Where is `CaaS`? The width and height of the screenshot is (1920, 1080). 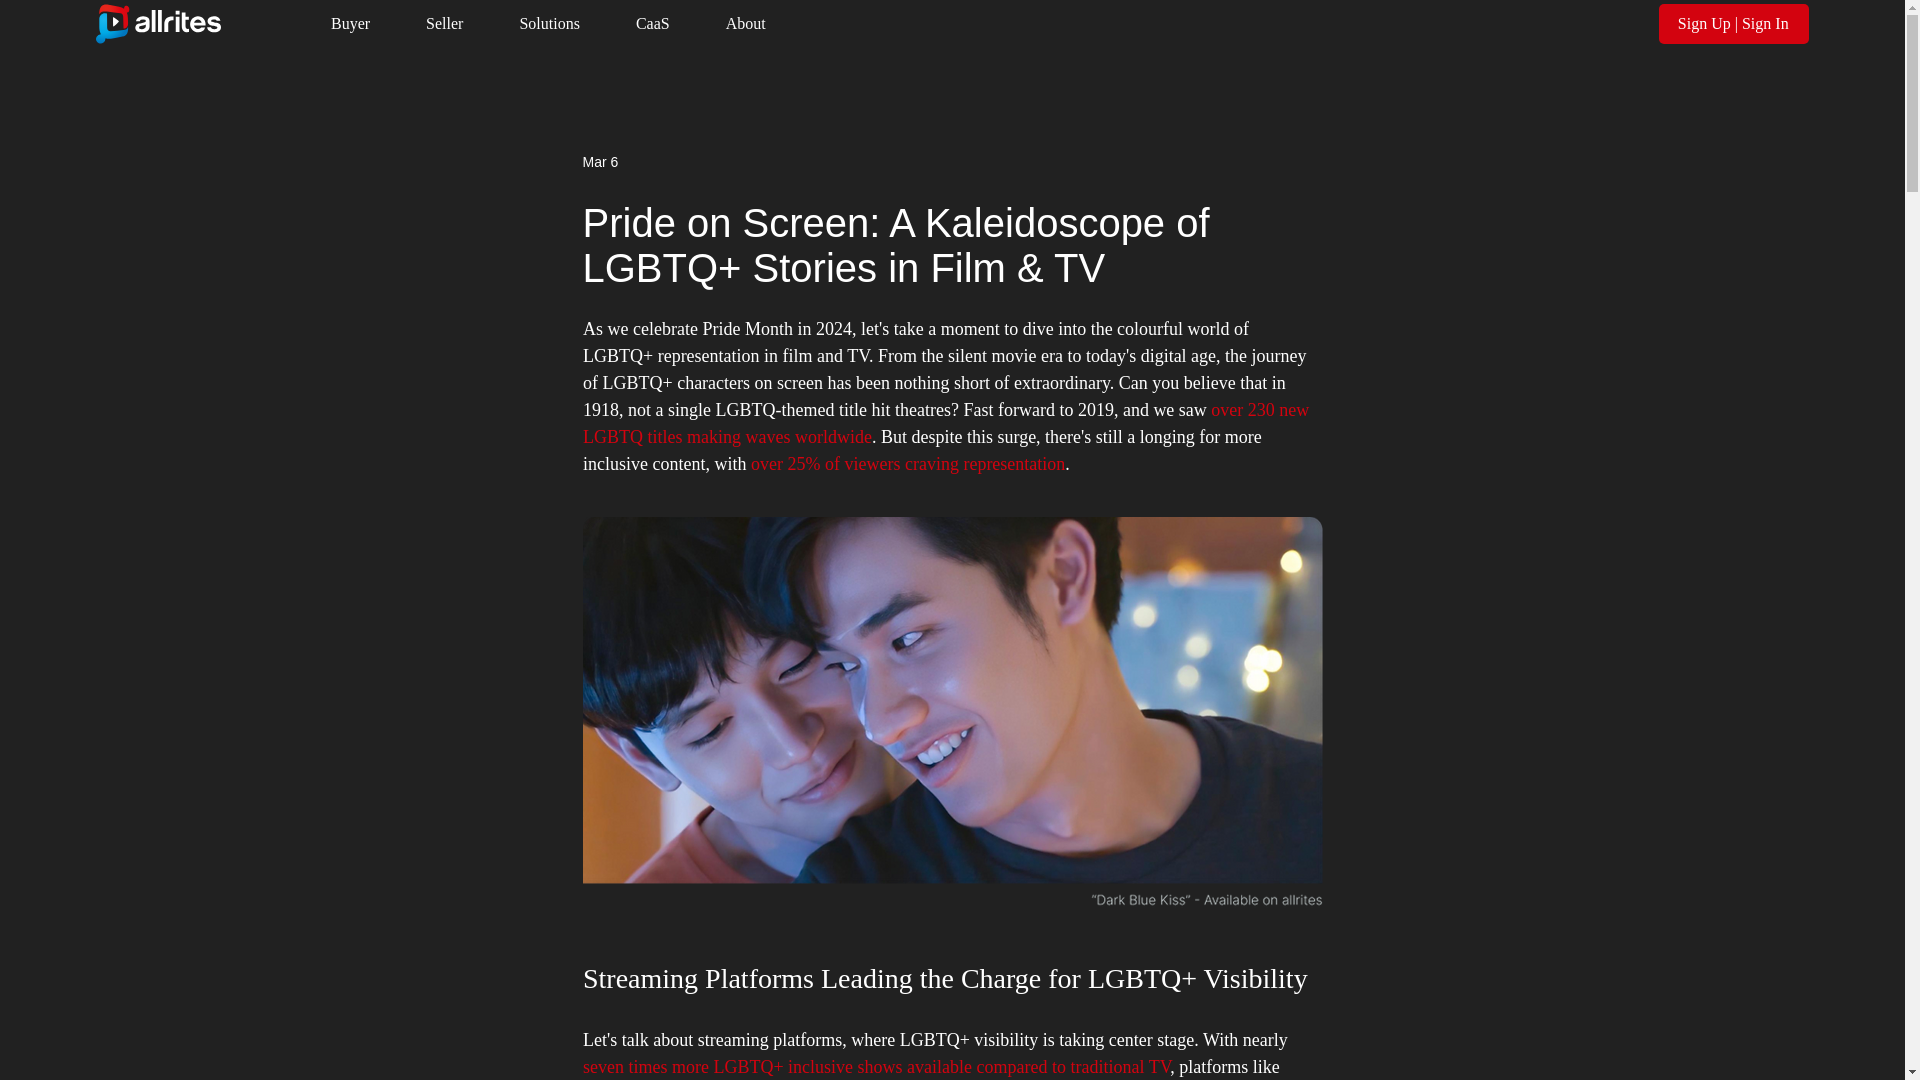
CaaS is located at coordinates (652, 24).